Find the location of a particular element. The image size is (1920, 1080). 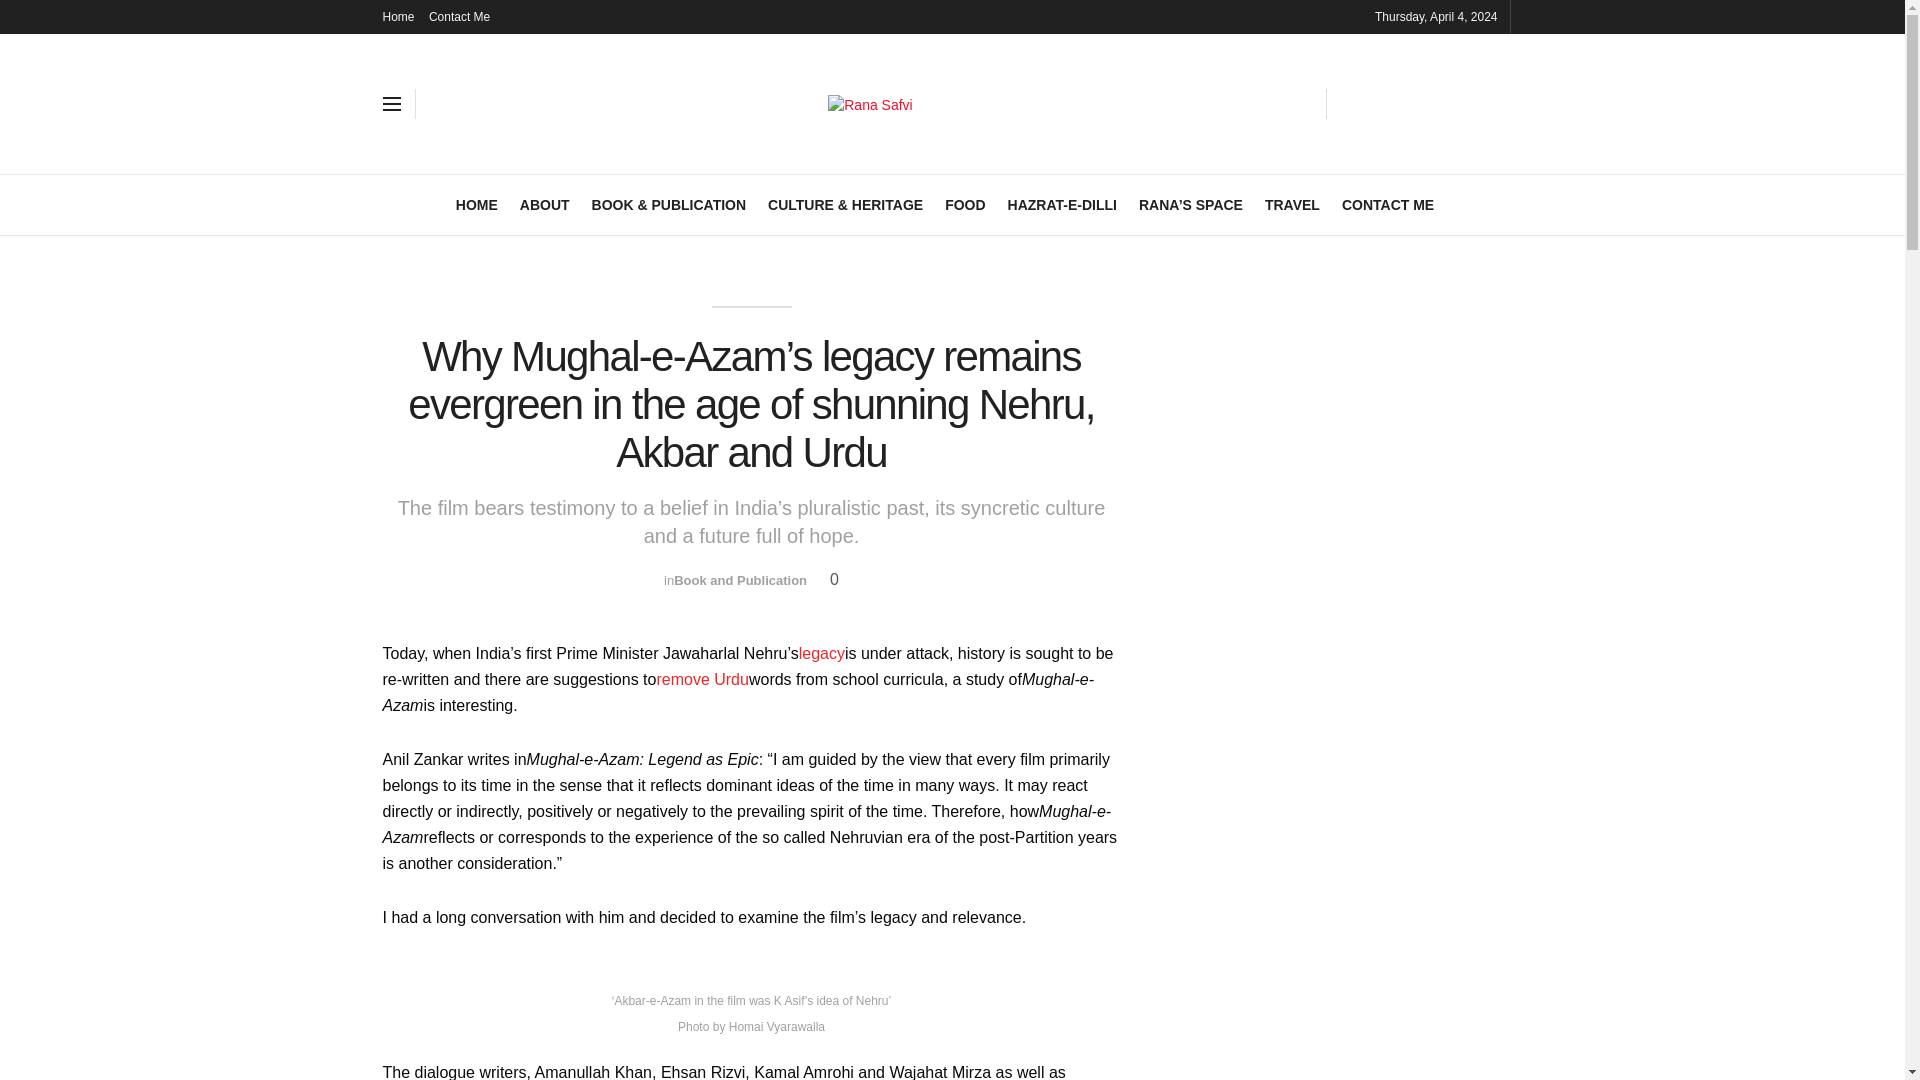

HOME is located at coordinates (476, 205).